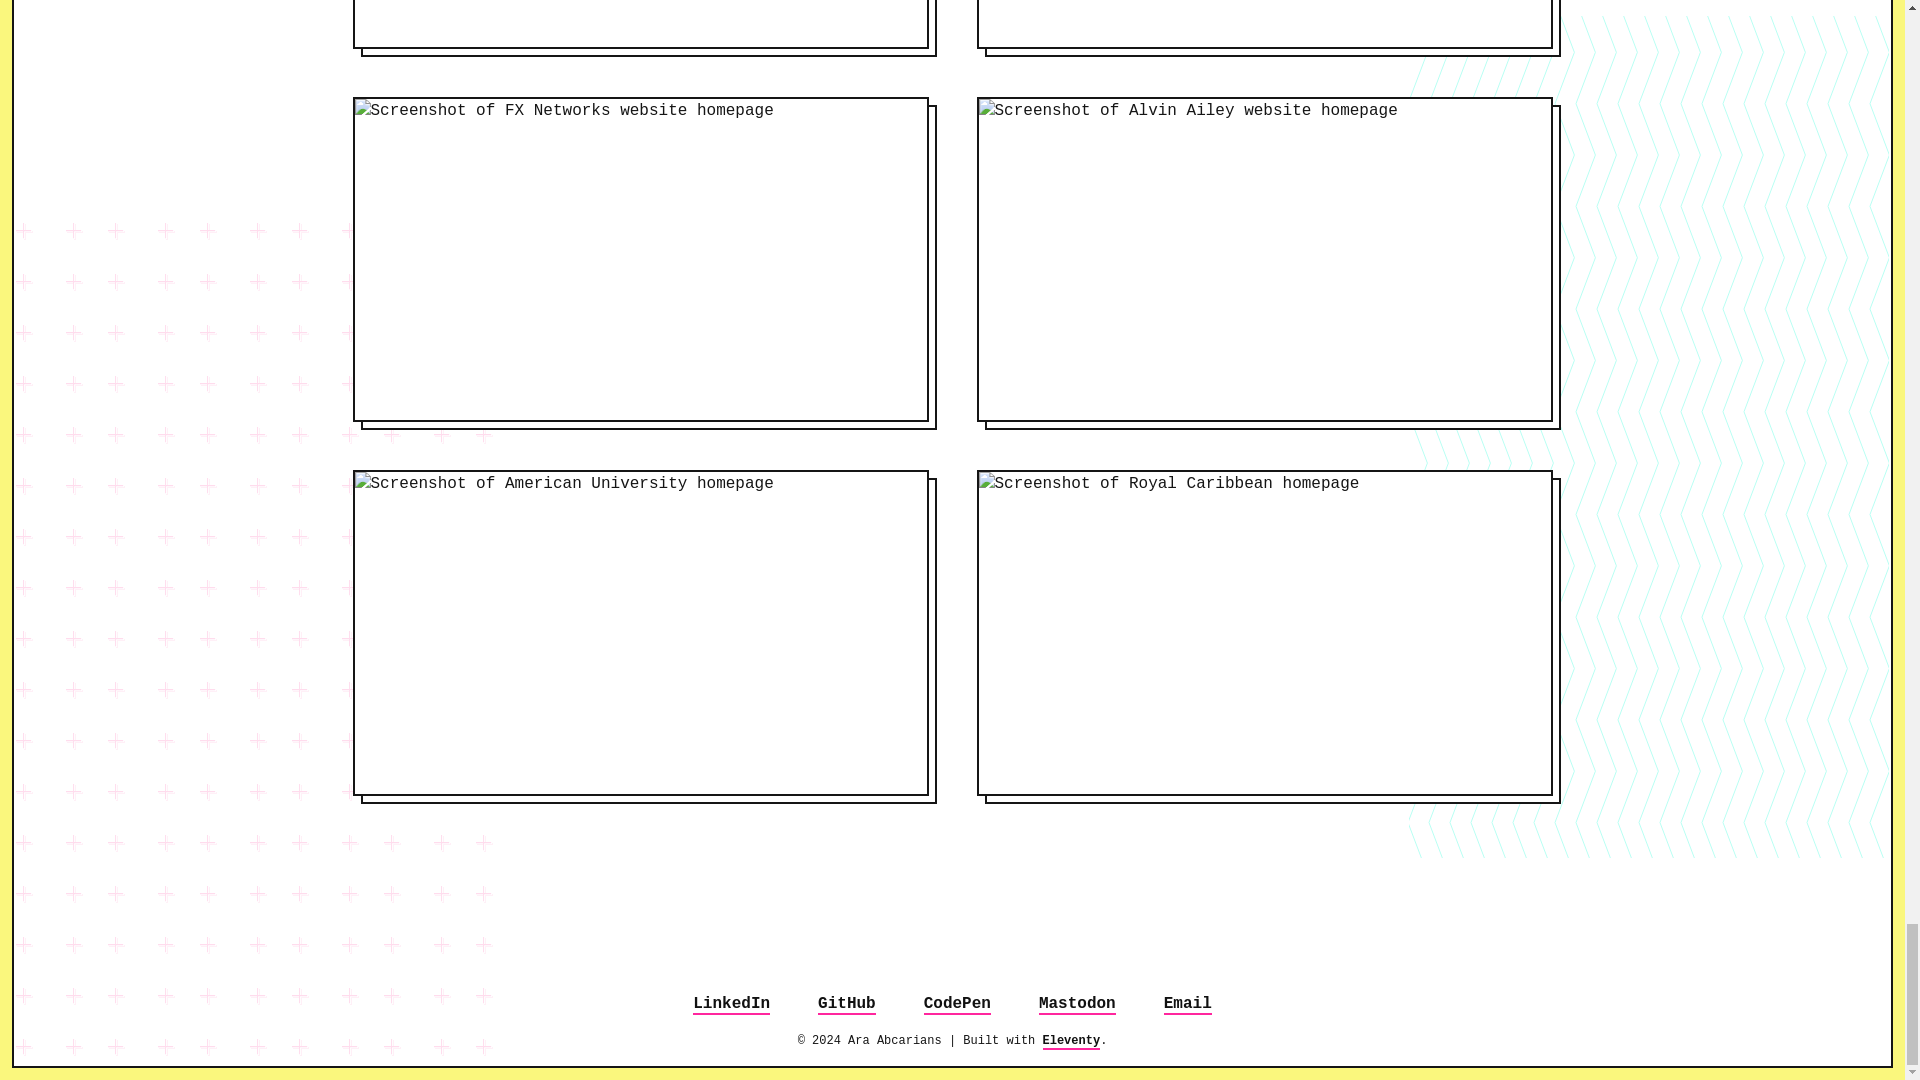 This screenshot has width=1920, height=1080. I want to click on Eleventy, so click(1071, 1041).